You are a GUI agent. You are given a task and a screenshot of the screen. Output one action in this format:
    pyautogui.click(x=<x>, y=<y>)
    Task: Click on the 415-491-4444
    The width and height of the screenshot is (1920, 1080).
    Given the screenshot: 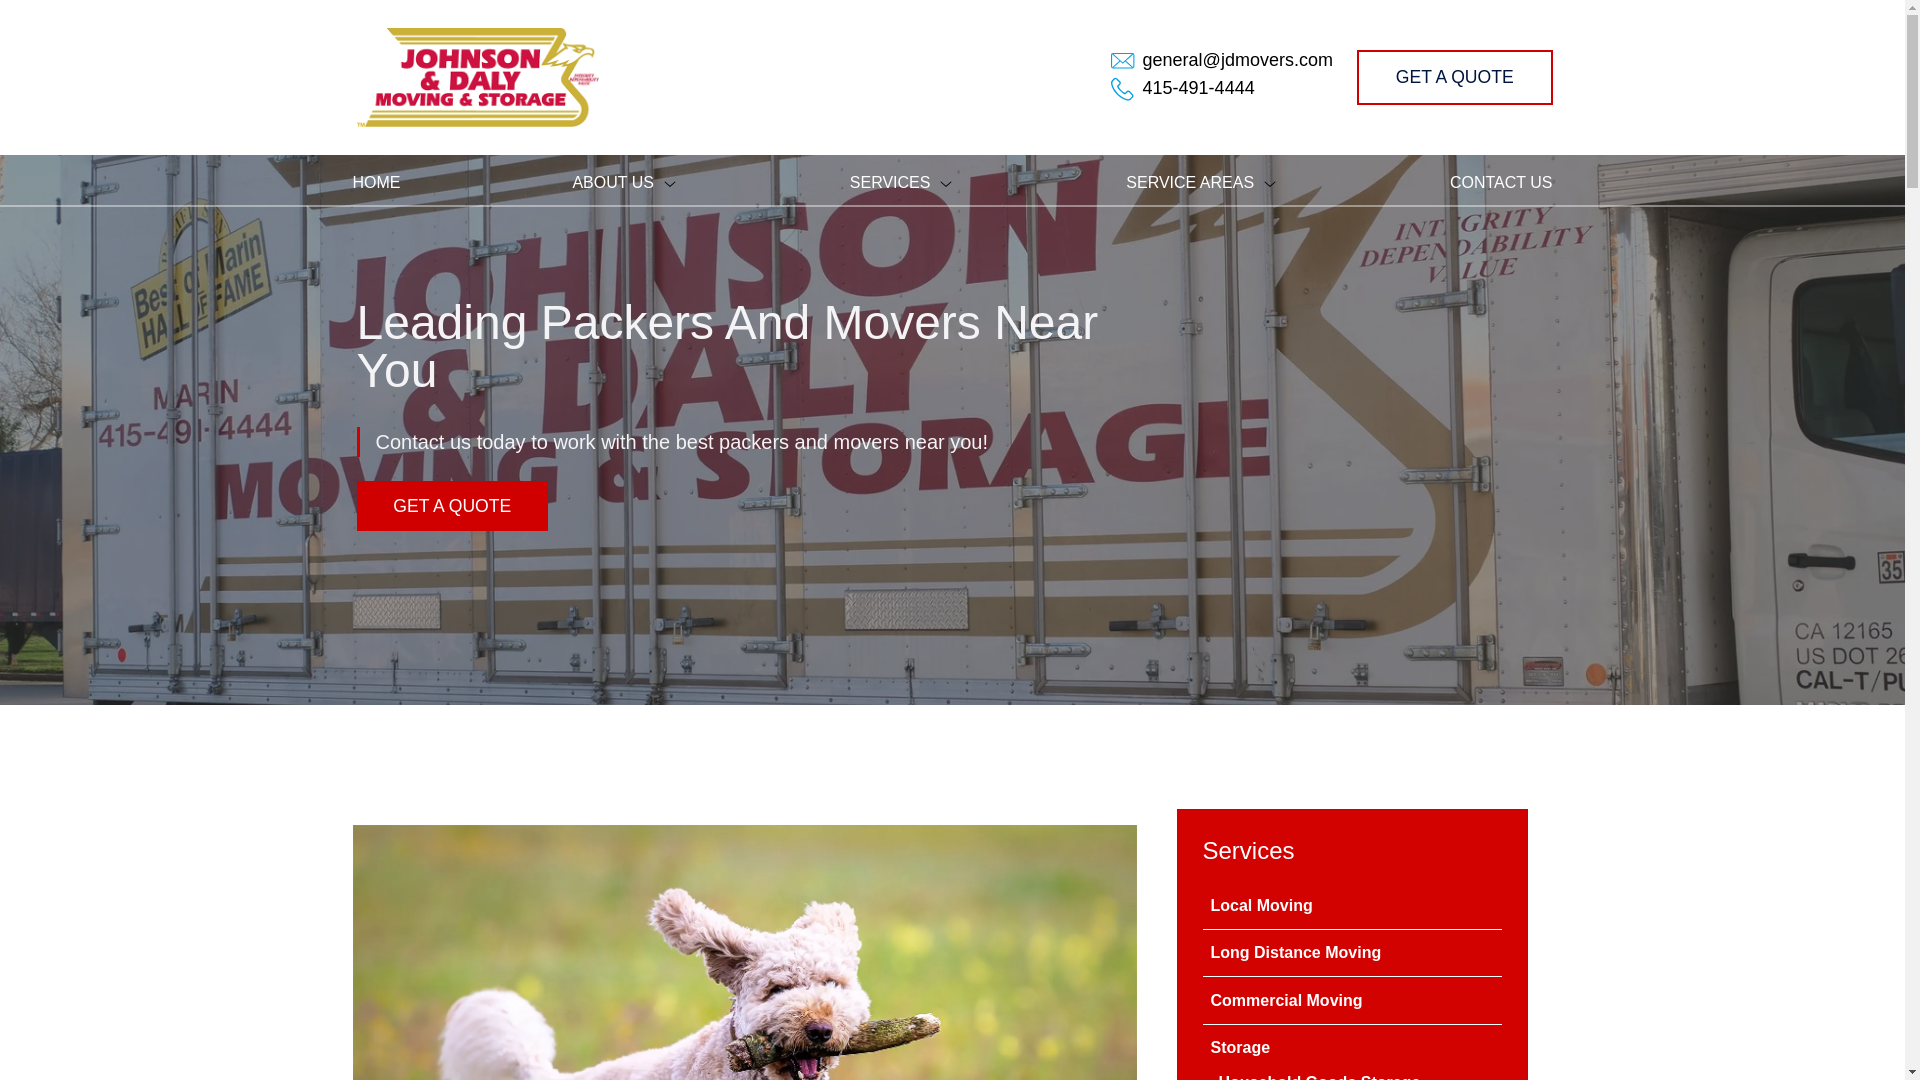 What is the action you would take?
    pyautogui.click(x=1198, y=88)
    